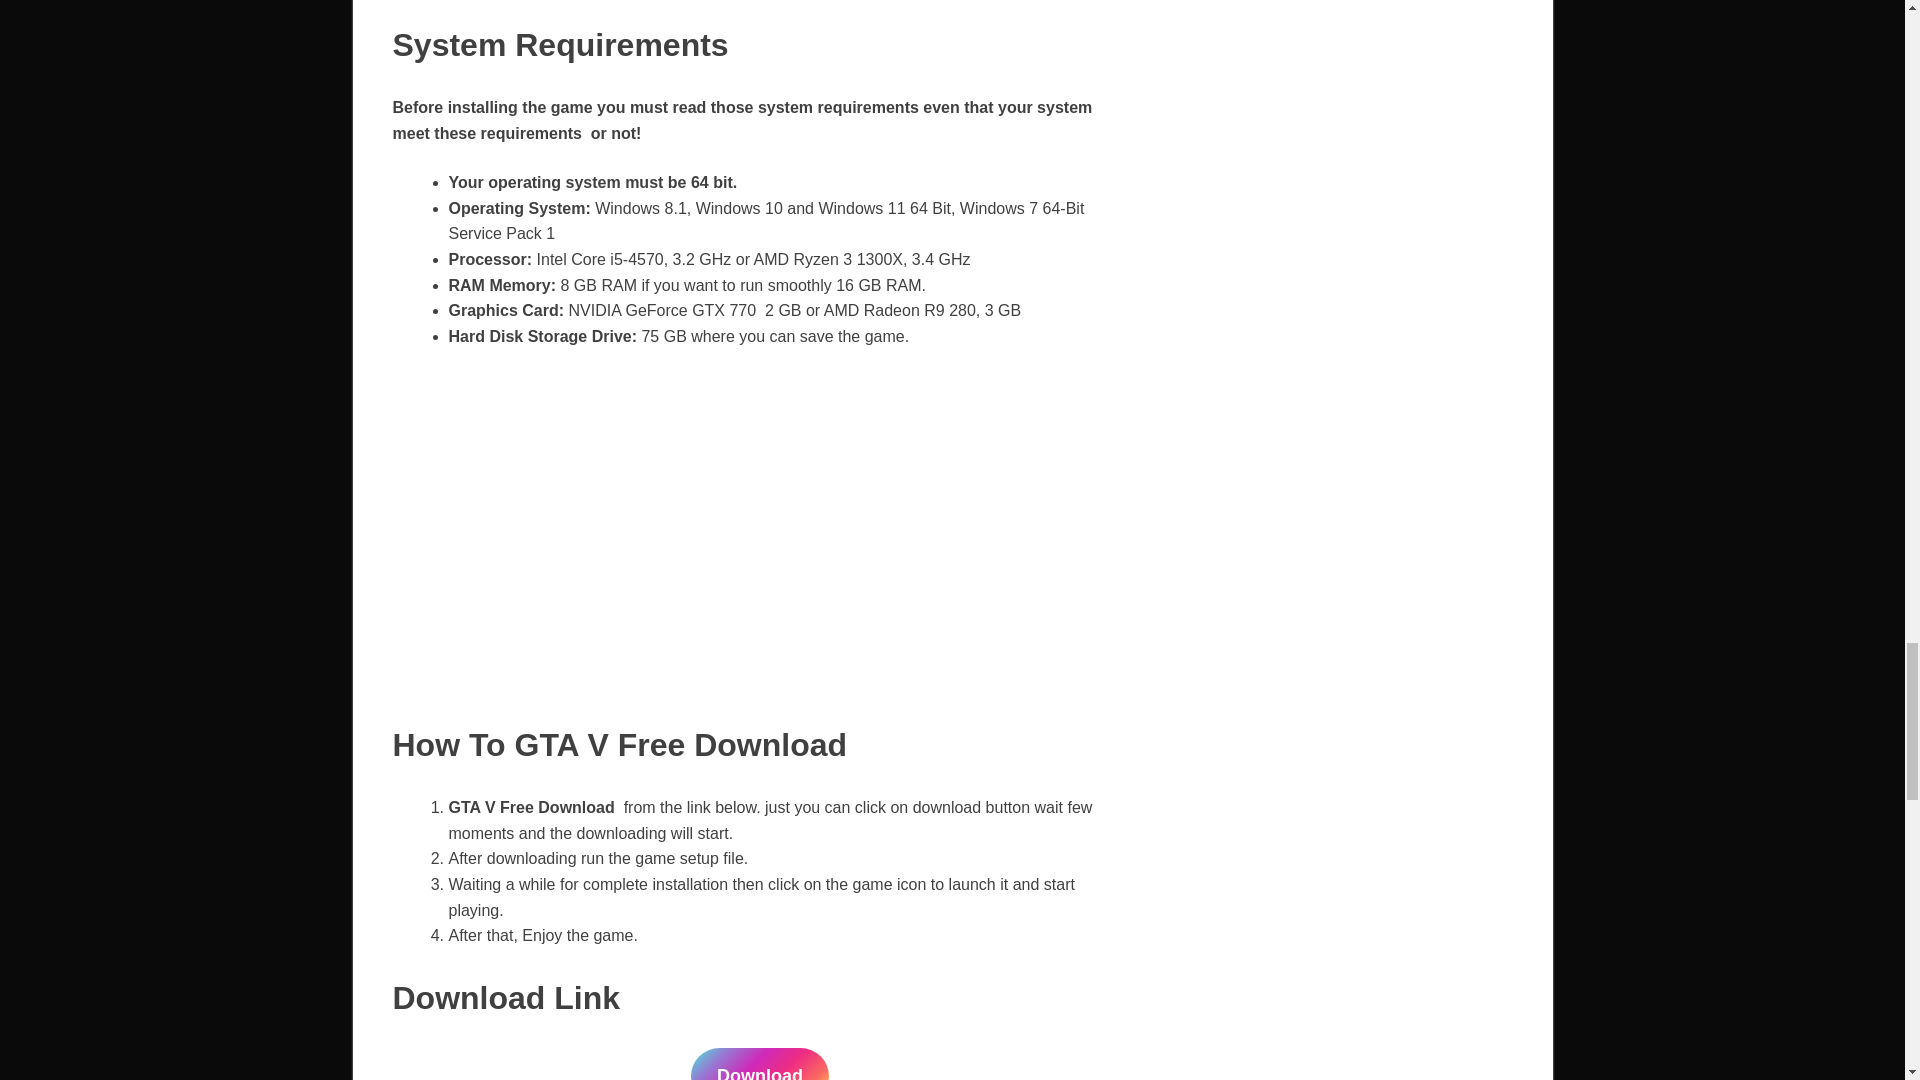  What do you see at coordinates (672, 530) in the screenshot?
I see `Grand Theft Auto V Trailer` at bounding box center [672, 530].